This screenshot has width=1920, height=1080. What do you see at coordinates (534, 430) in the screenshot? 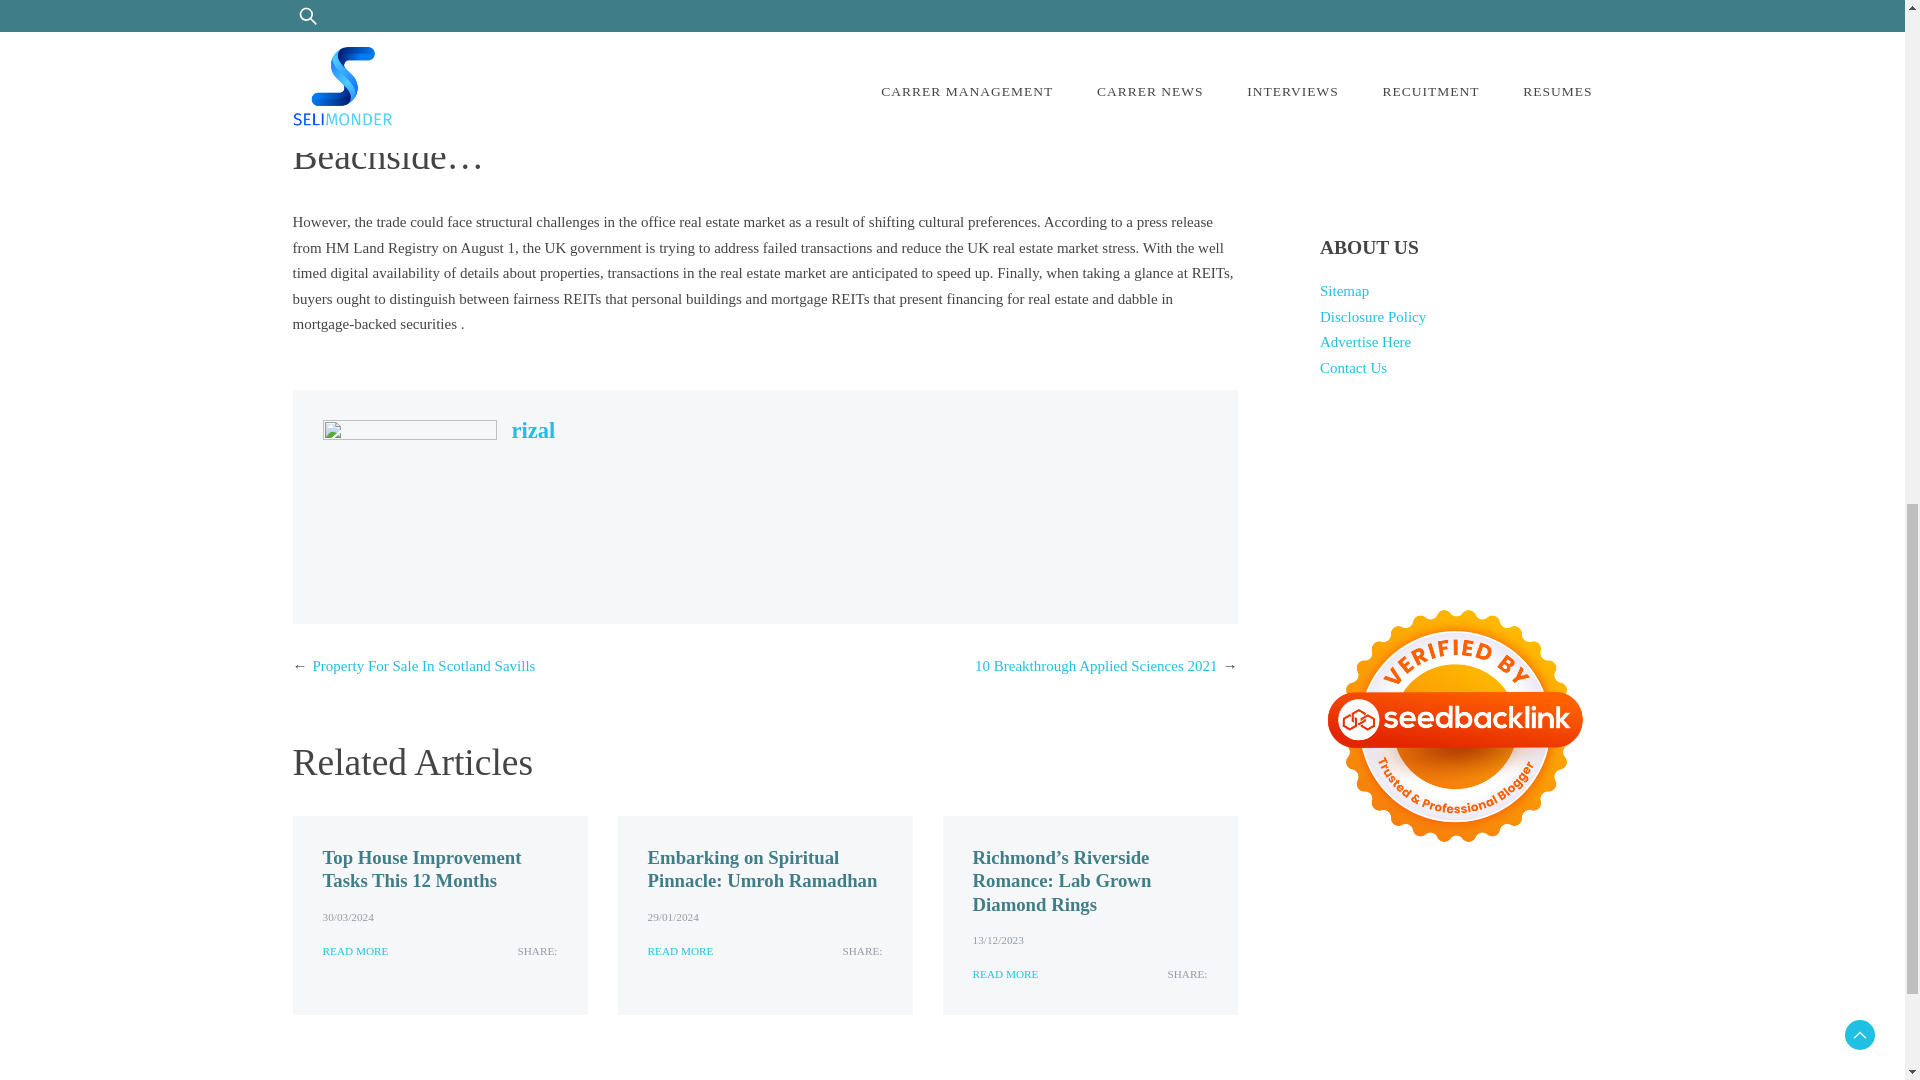
I see `rizal` at bounding box center [534, 430].